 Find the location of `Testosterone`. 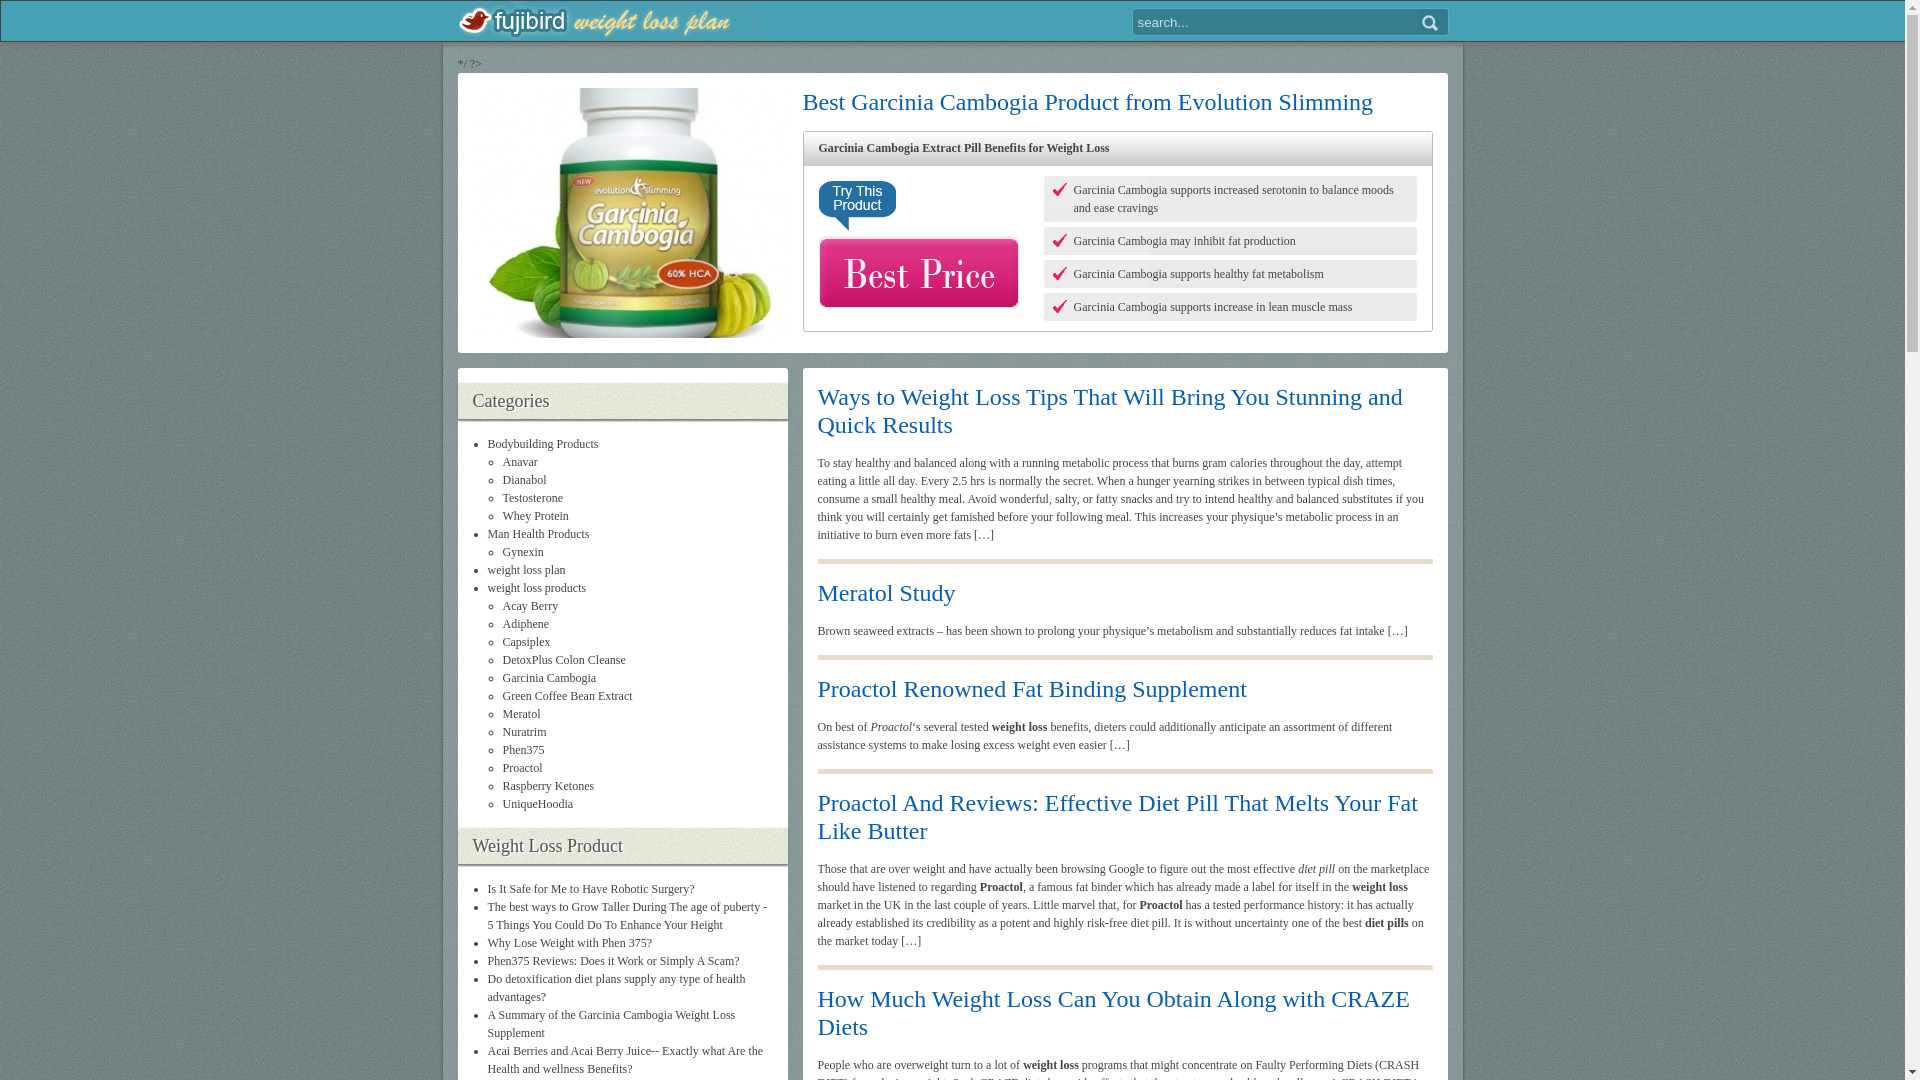

Testosterone is located at coordinates (532, 498).